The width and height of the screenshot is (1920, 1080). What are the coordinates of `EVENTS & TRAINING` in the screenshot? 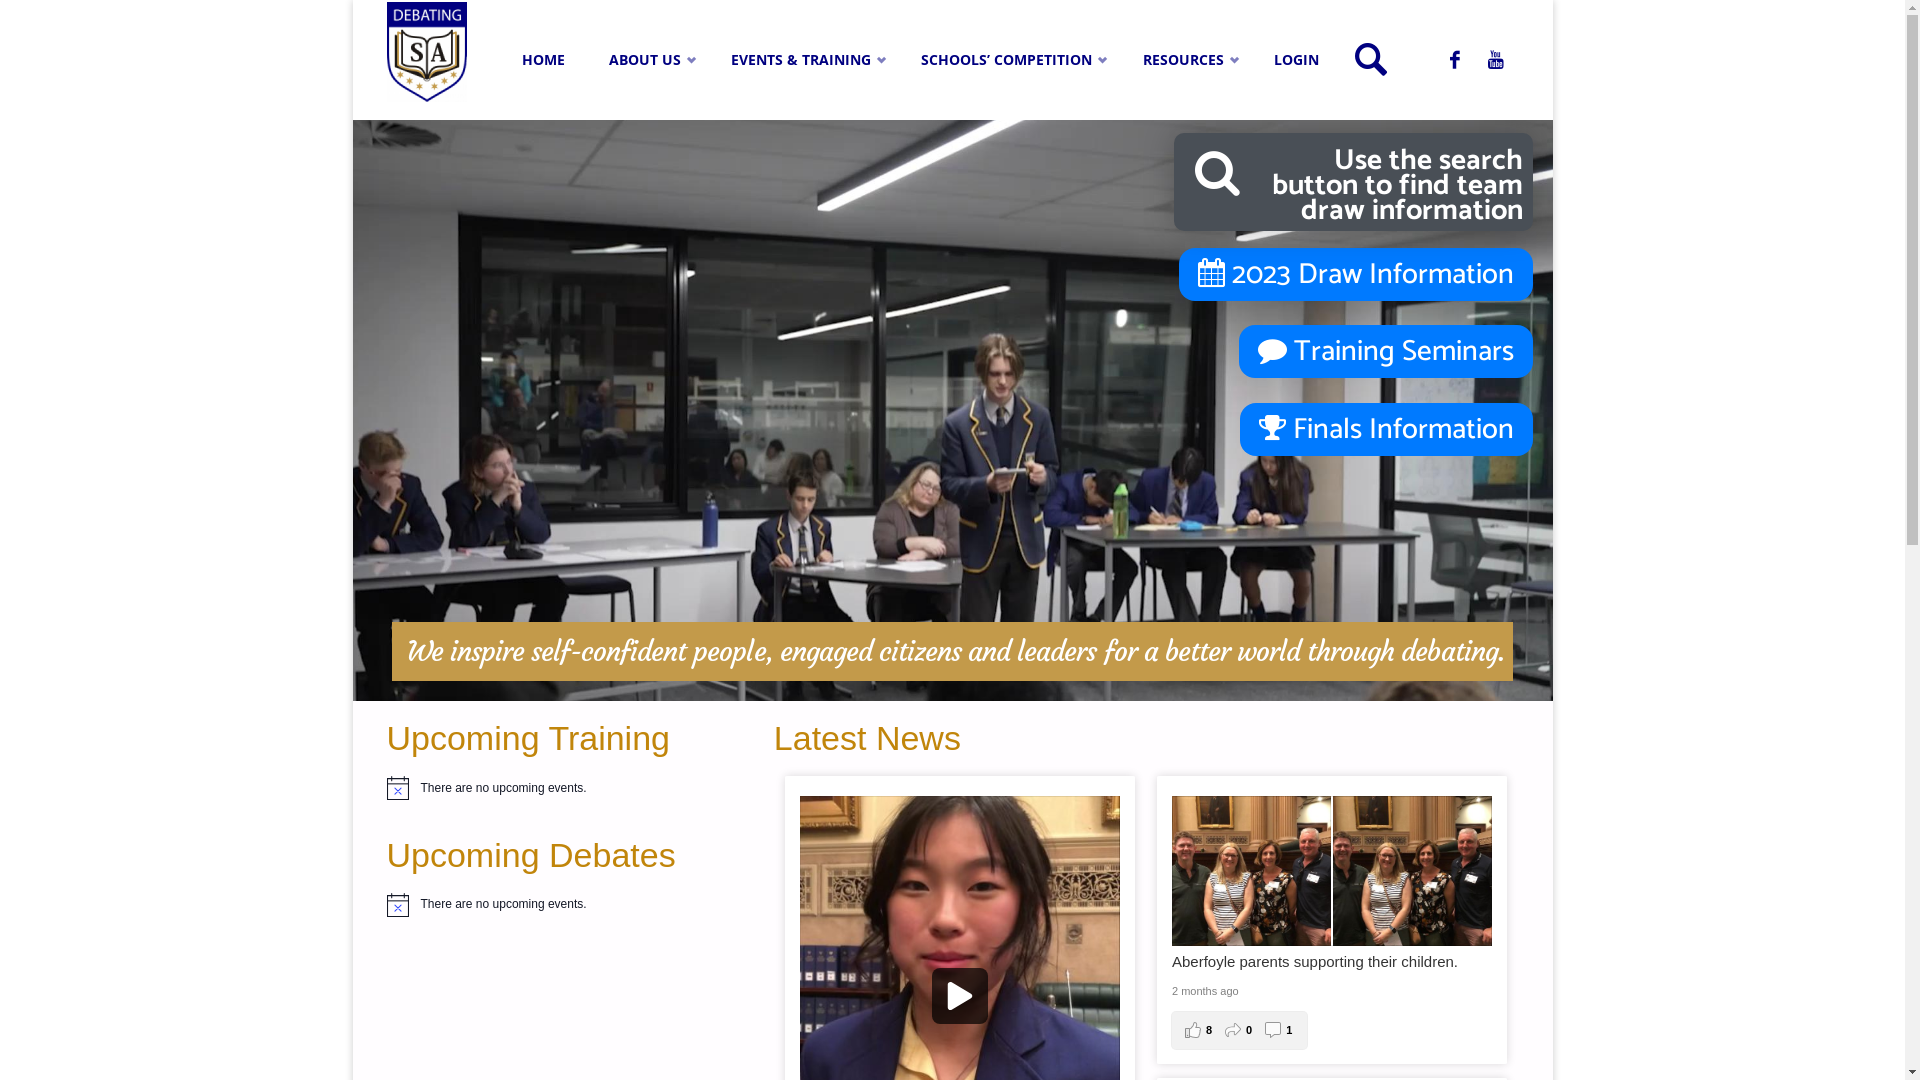 It's located at (804, 60).